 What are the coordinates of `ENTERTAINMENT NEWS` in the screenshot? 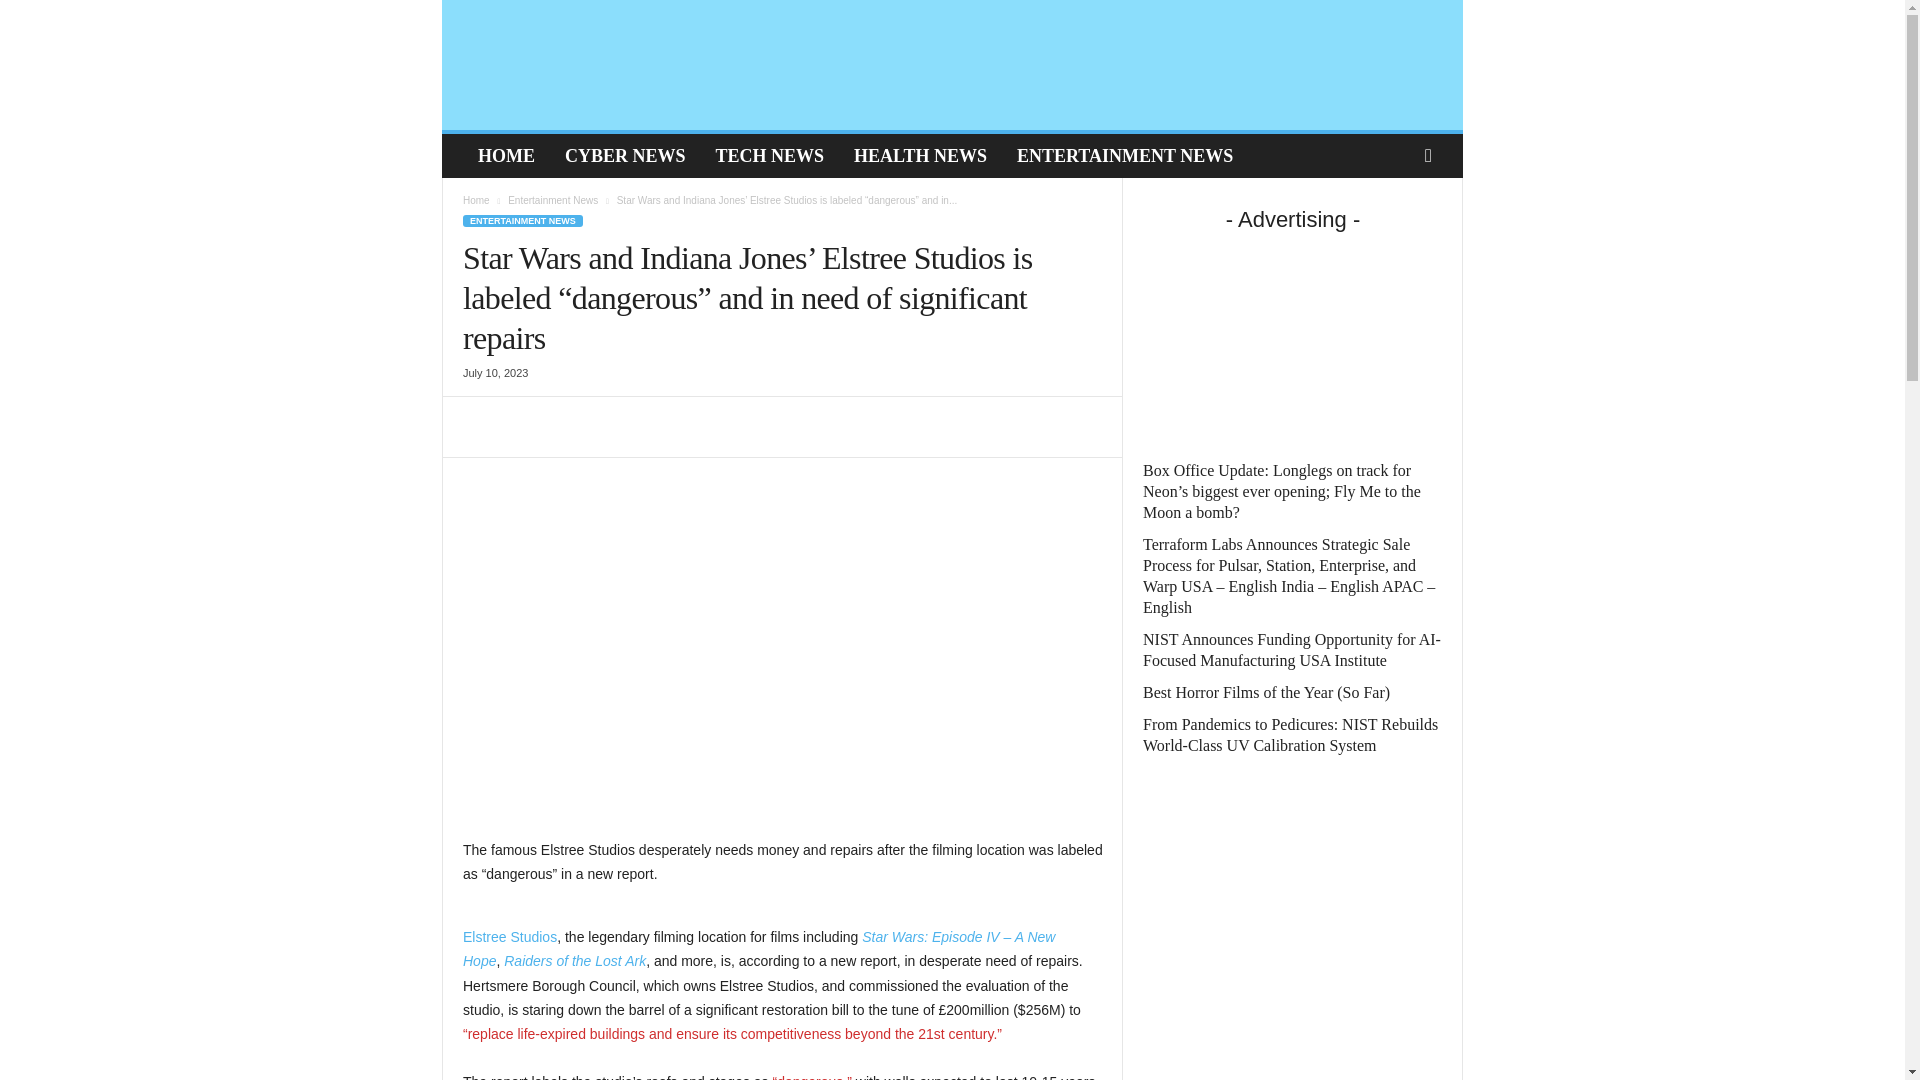 It's located at (1125, 156).